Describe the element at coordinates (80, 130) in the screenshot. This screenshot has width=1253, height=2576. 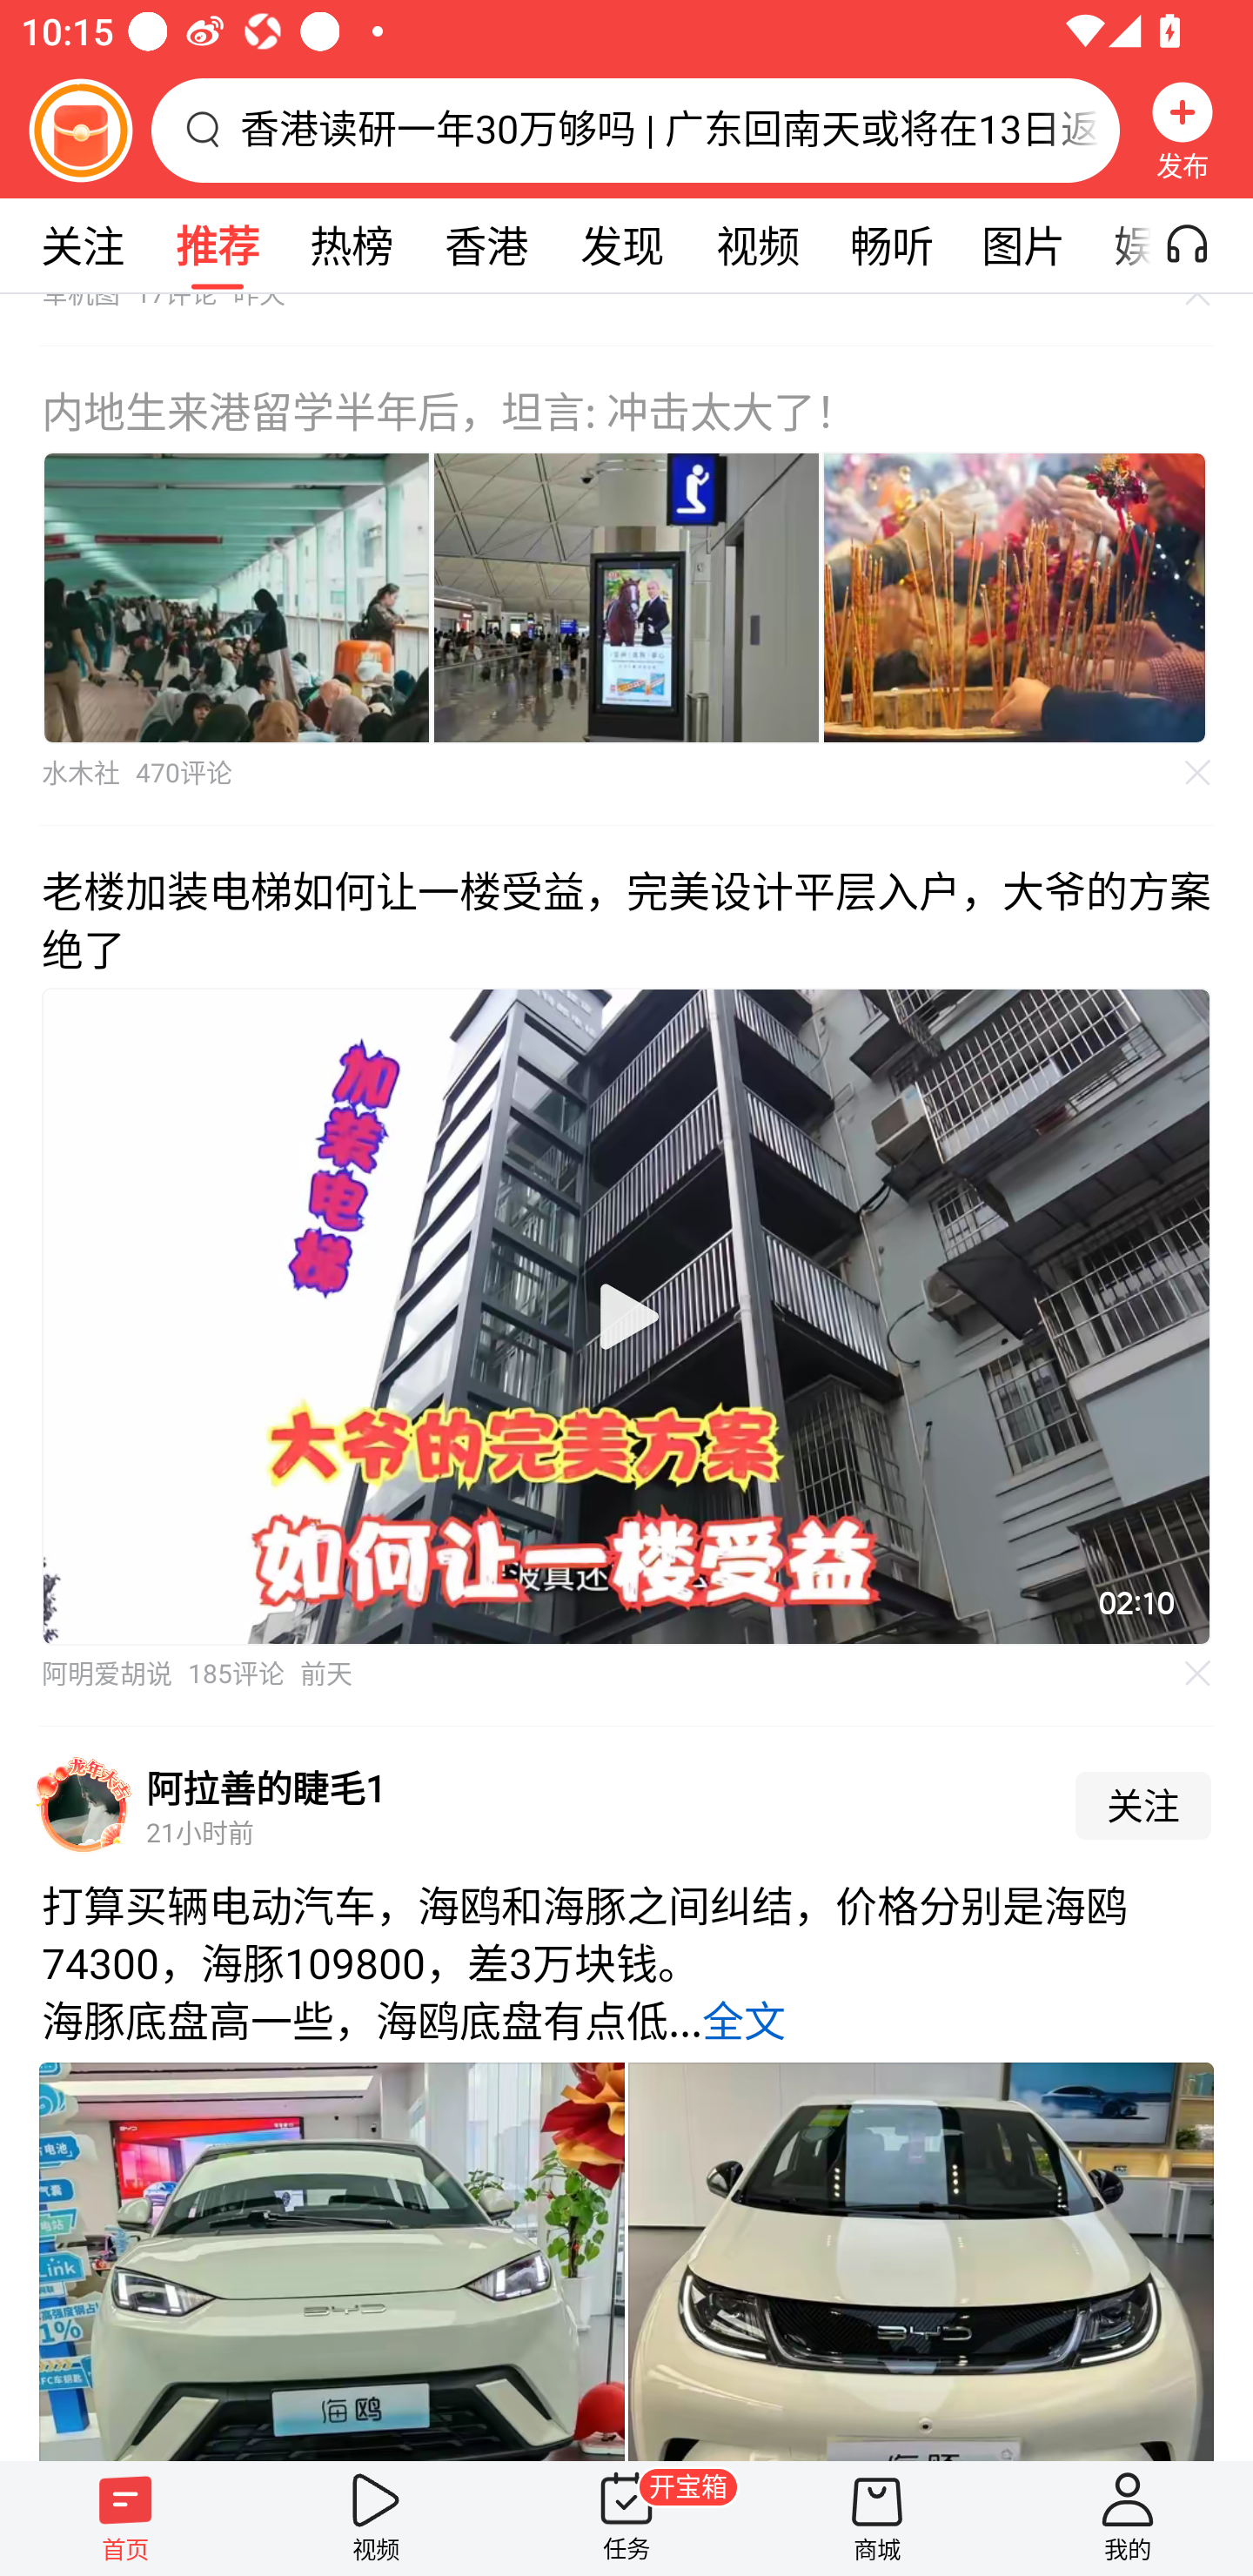
I see `阅读赚金币` at that location.